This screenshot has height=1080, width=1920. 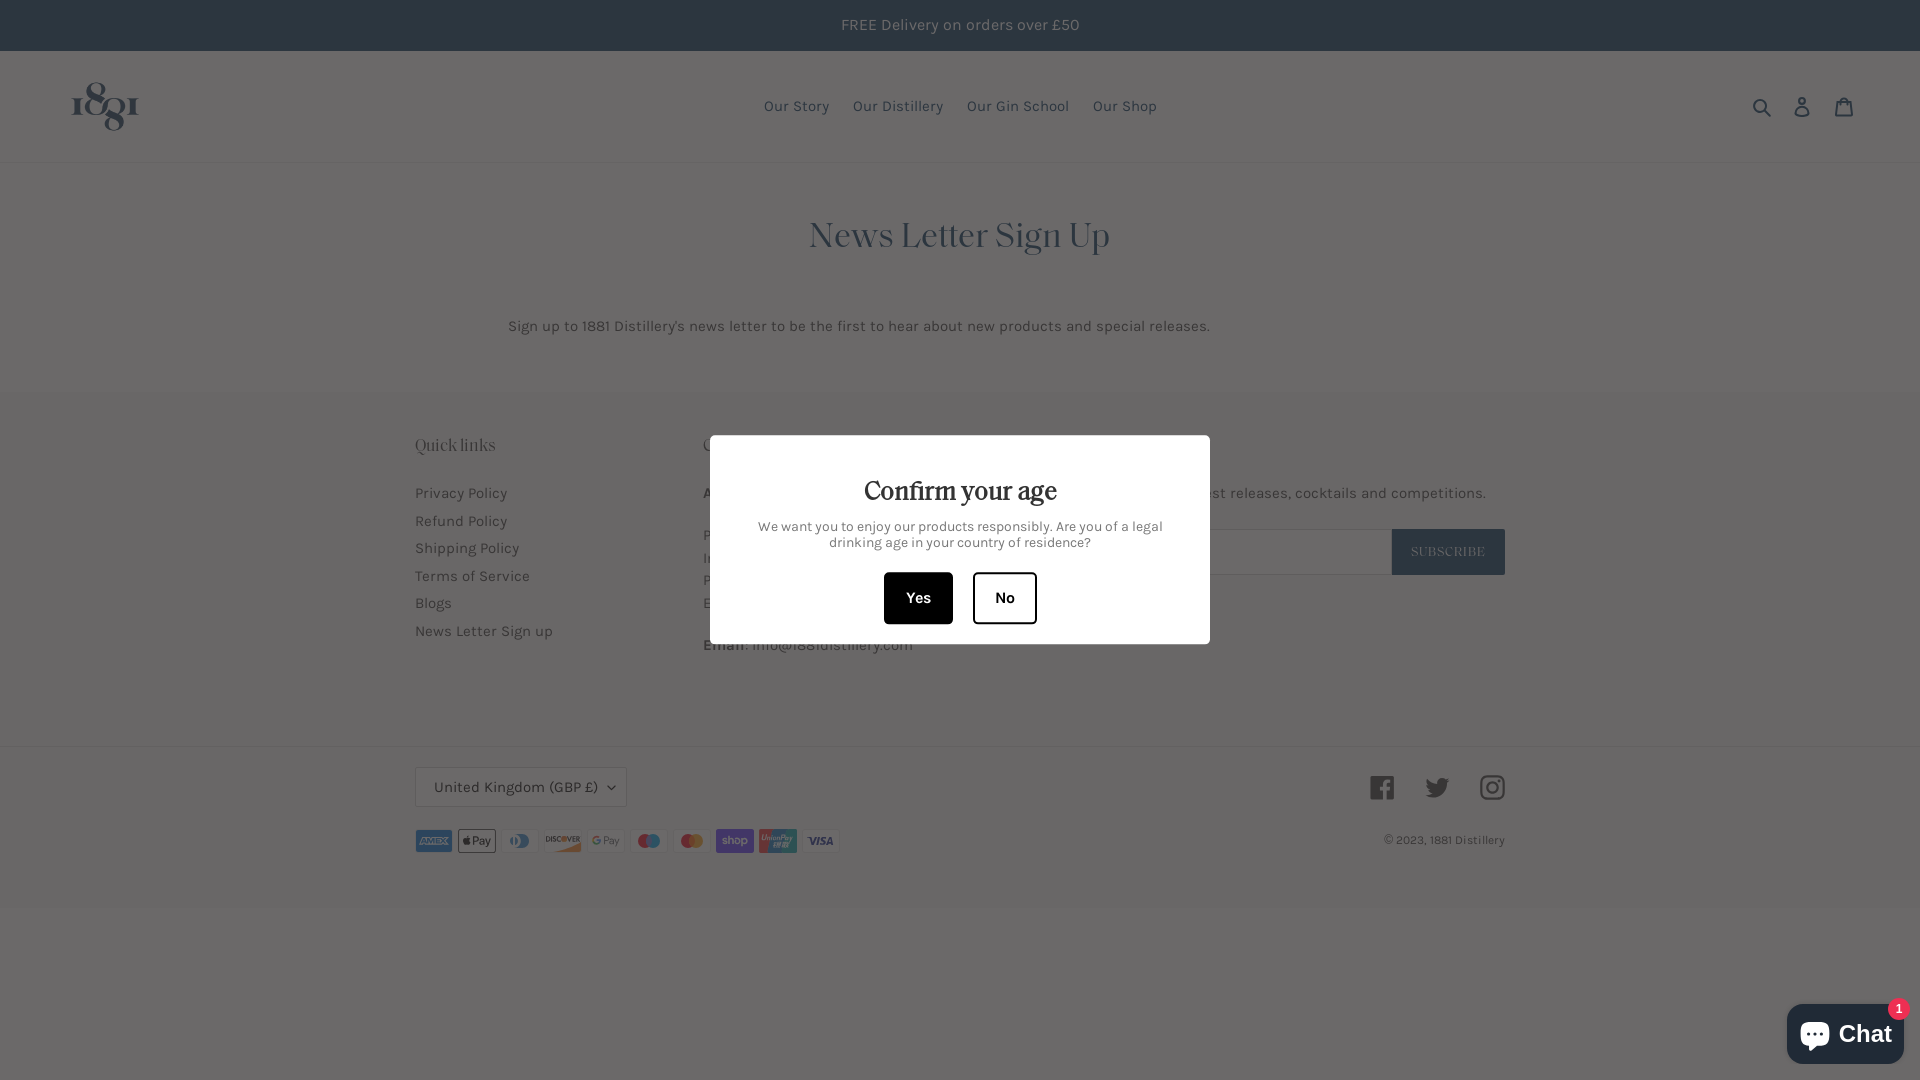 What do you see at coordinates (484, 631) in the screenshot?
I see `News Letter Sign up` at bounding box center [484, 631].